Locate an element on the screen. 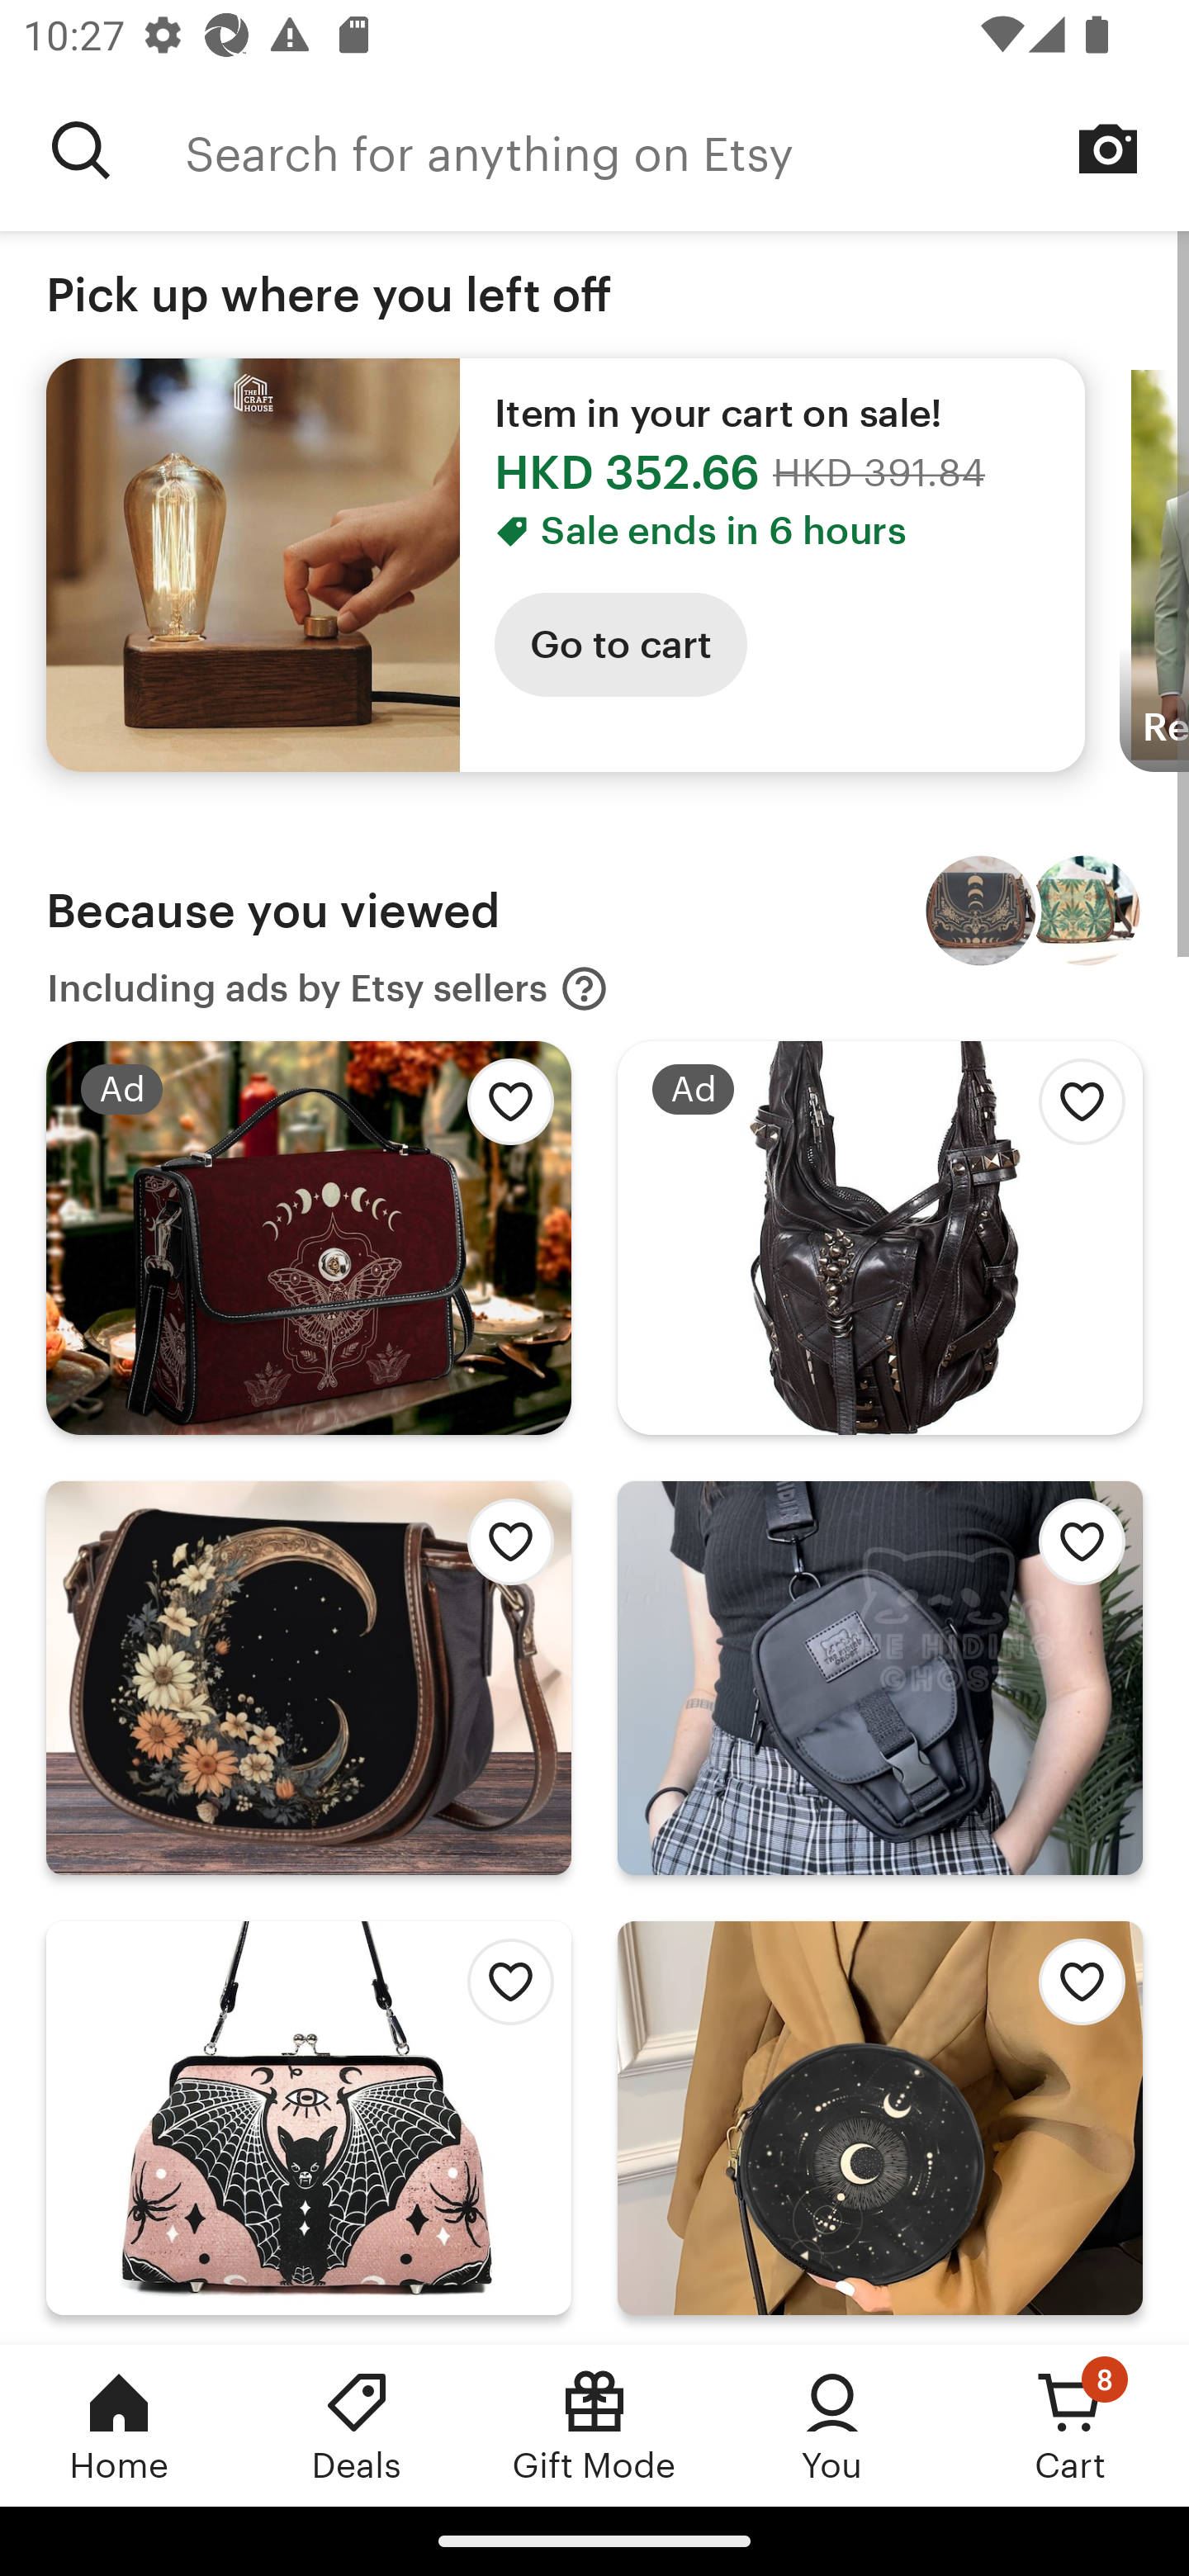 Image resolution: width=1189 pixels, height=2576 pixels. Cart, 8 new notifications Cart is located at coordinates (1070, 2425).